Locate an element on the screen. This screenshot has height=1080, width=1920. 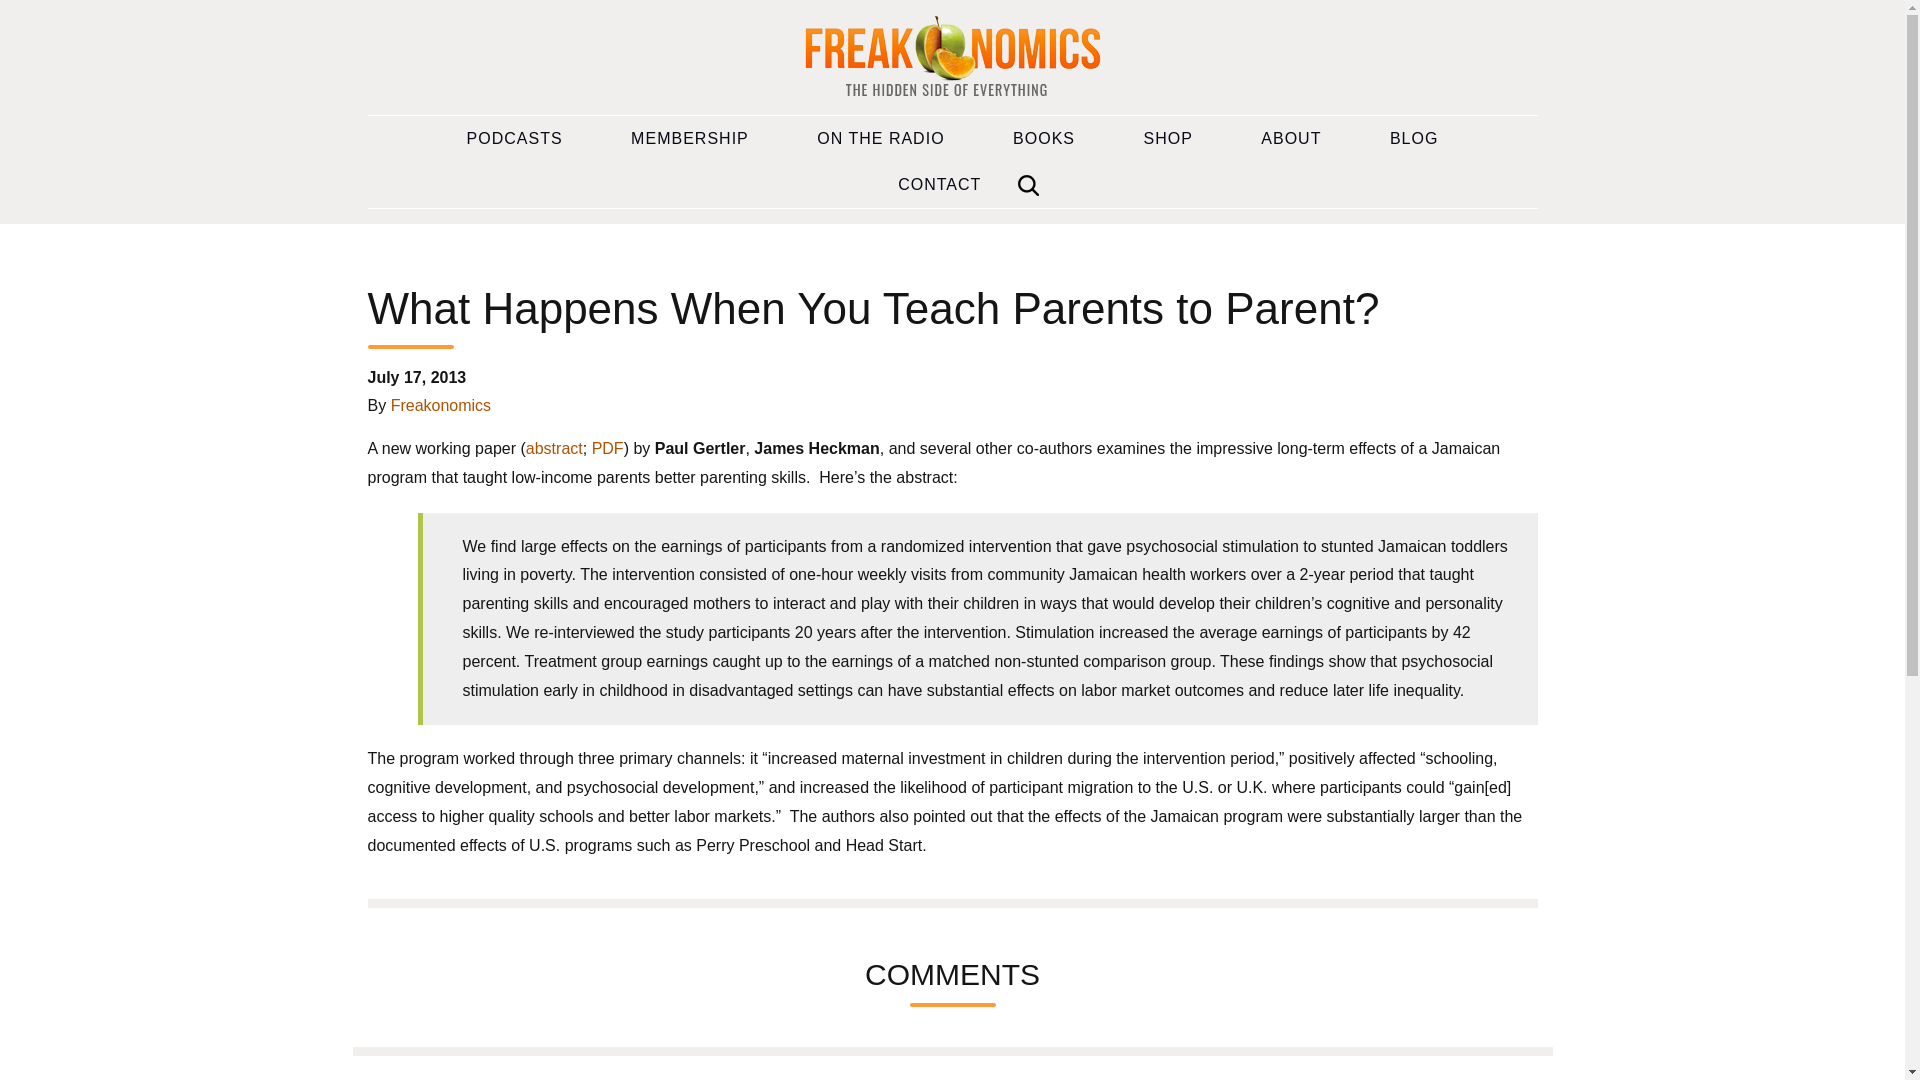
SHOP is located at coordinates (1168, 138).